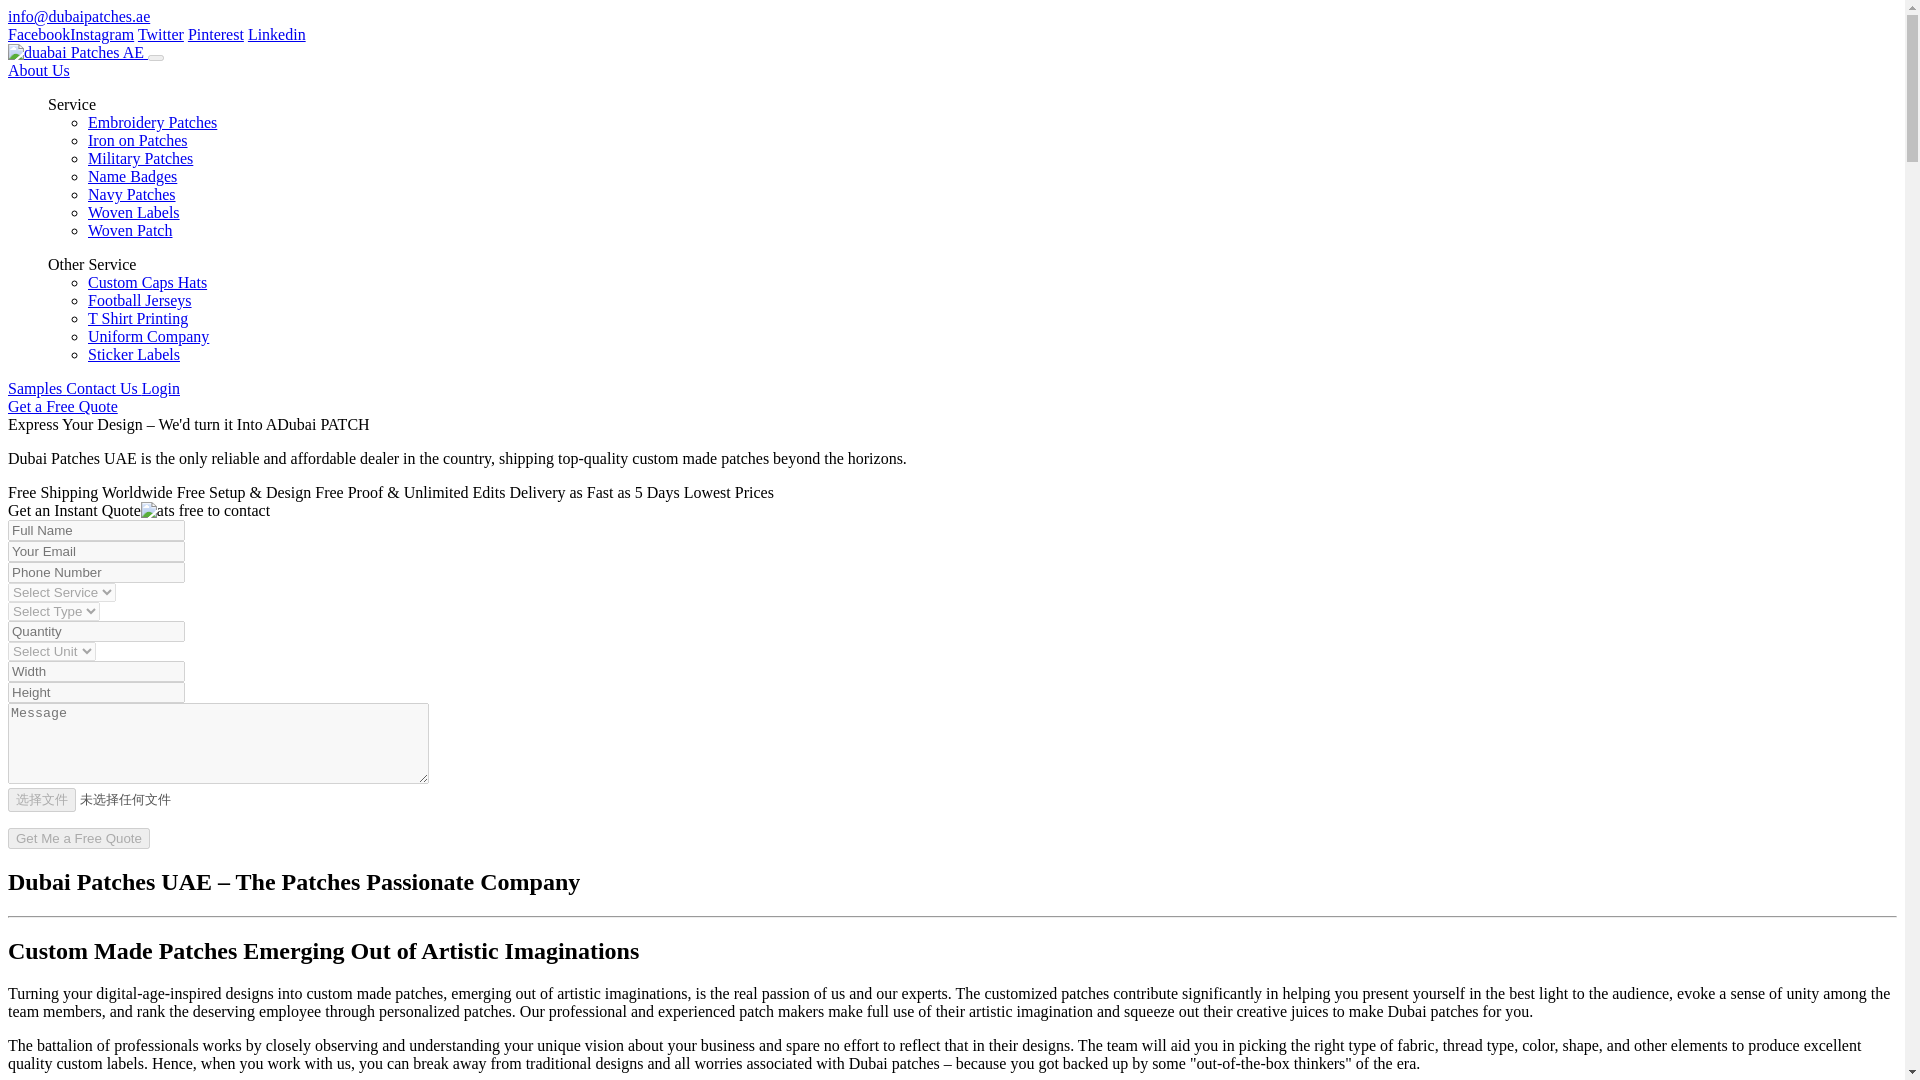 This screenshot has width=1920, height=1080. I want to click on Twitter, so click(161, 34).